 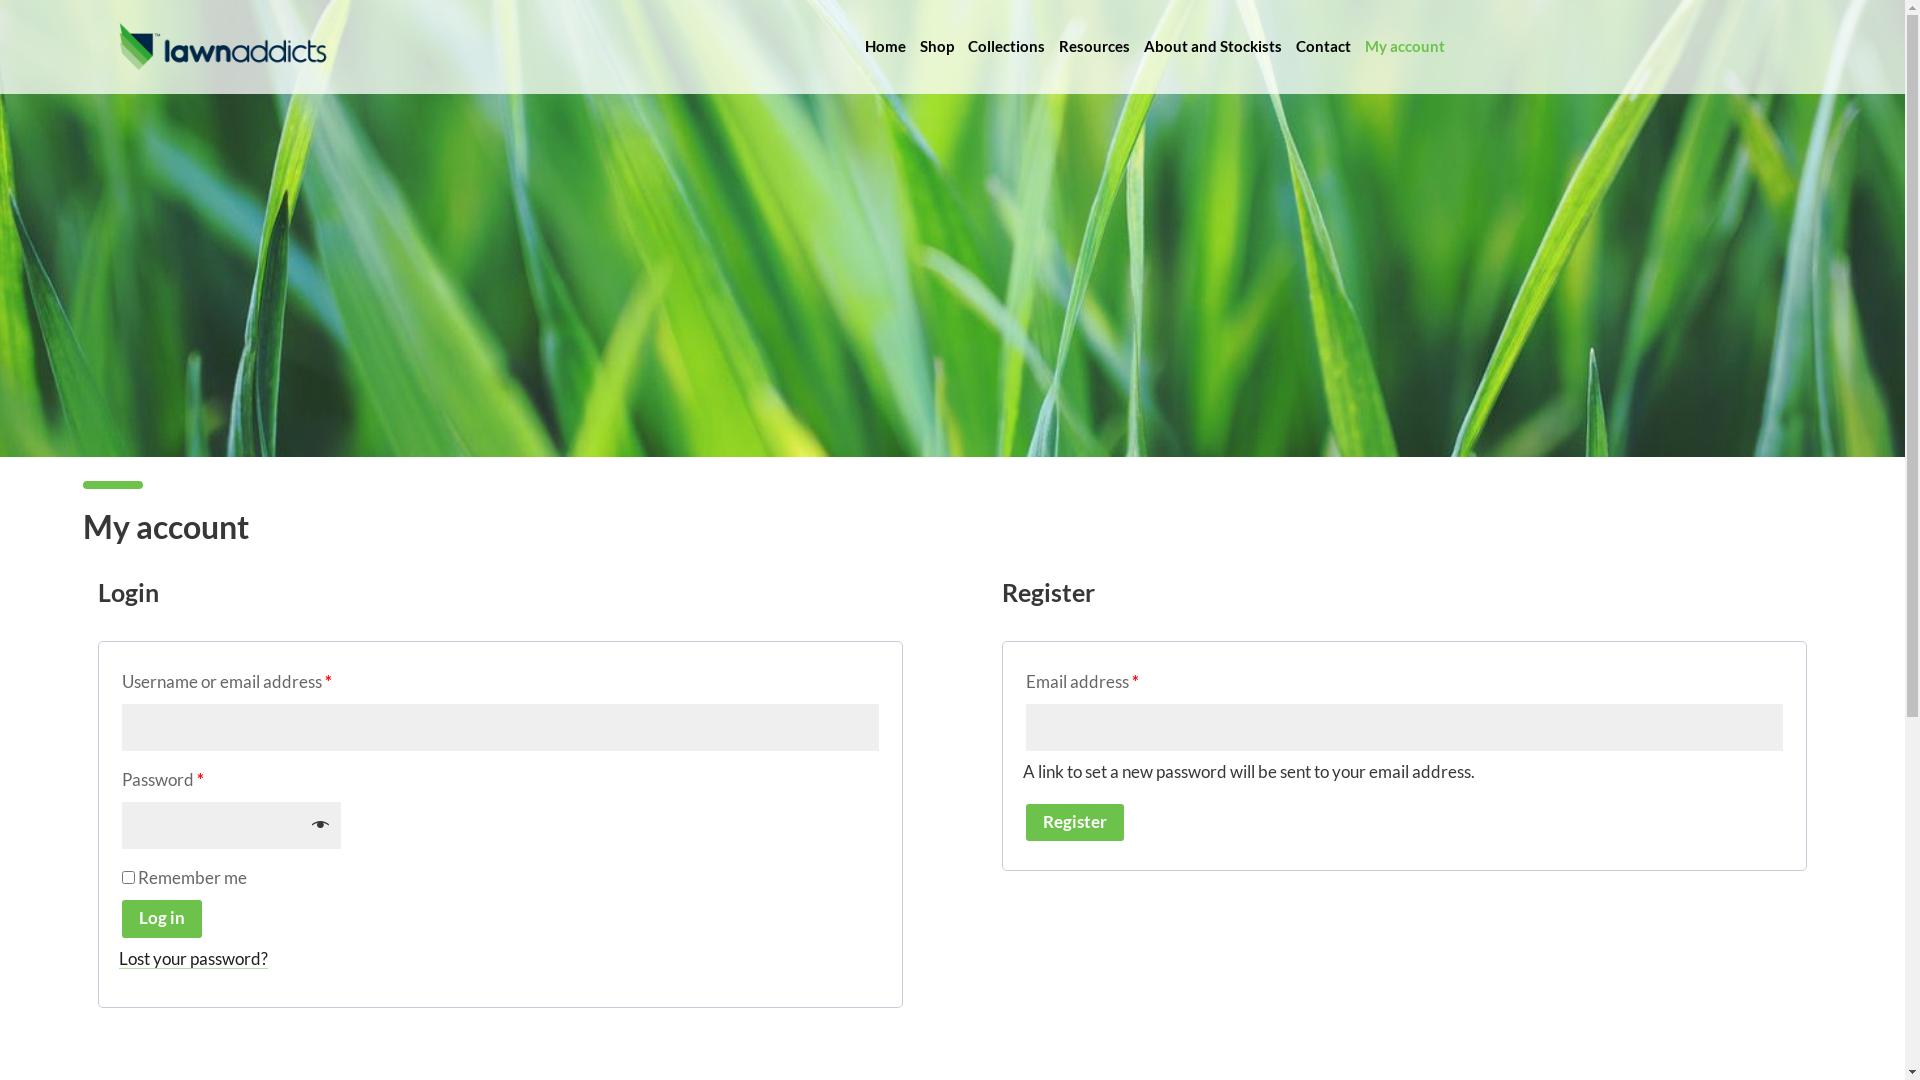 What do you see at coordinates (1213, 46) in the screenshot?
I see `About and Stockists` at bounding box center [1213, 46].